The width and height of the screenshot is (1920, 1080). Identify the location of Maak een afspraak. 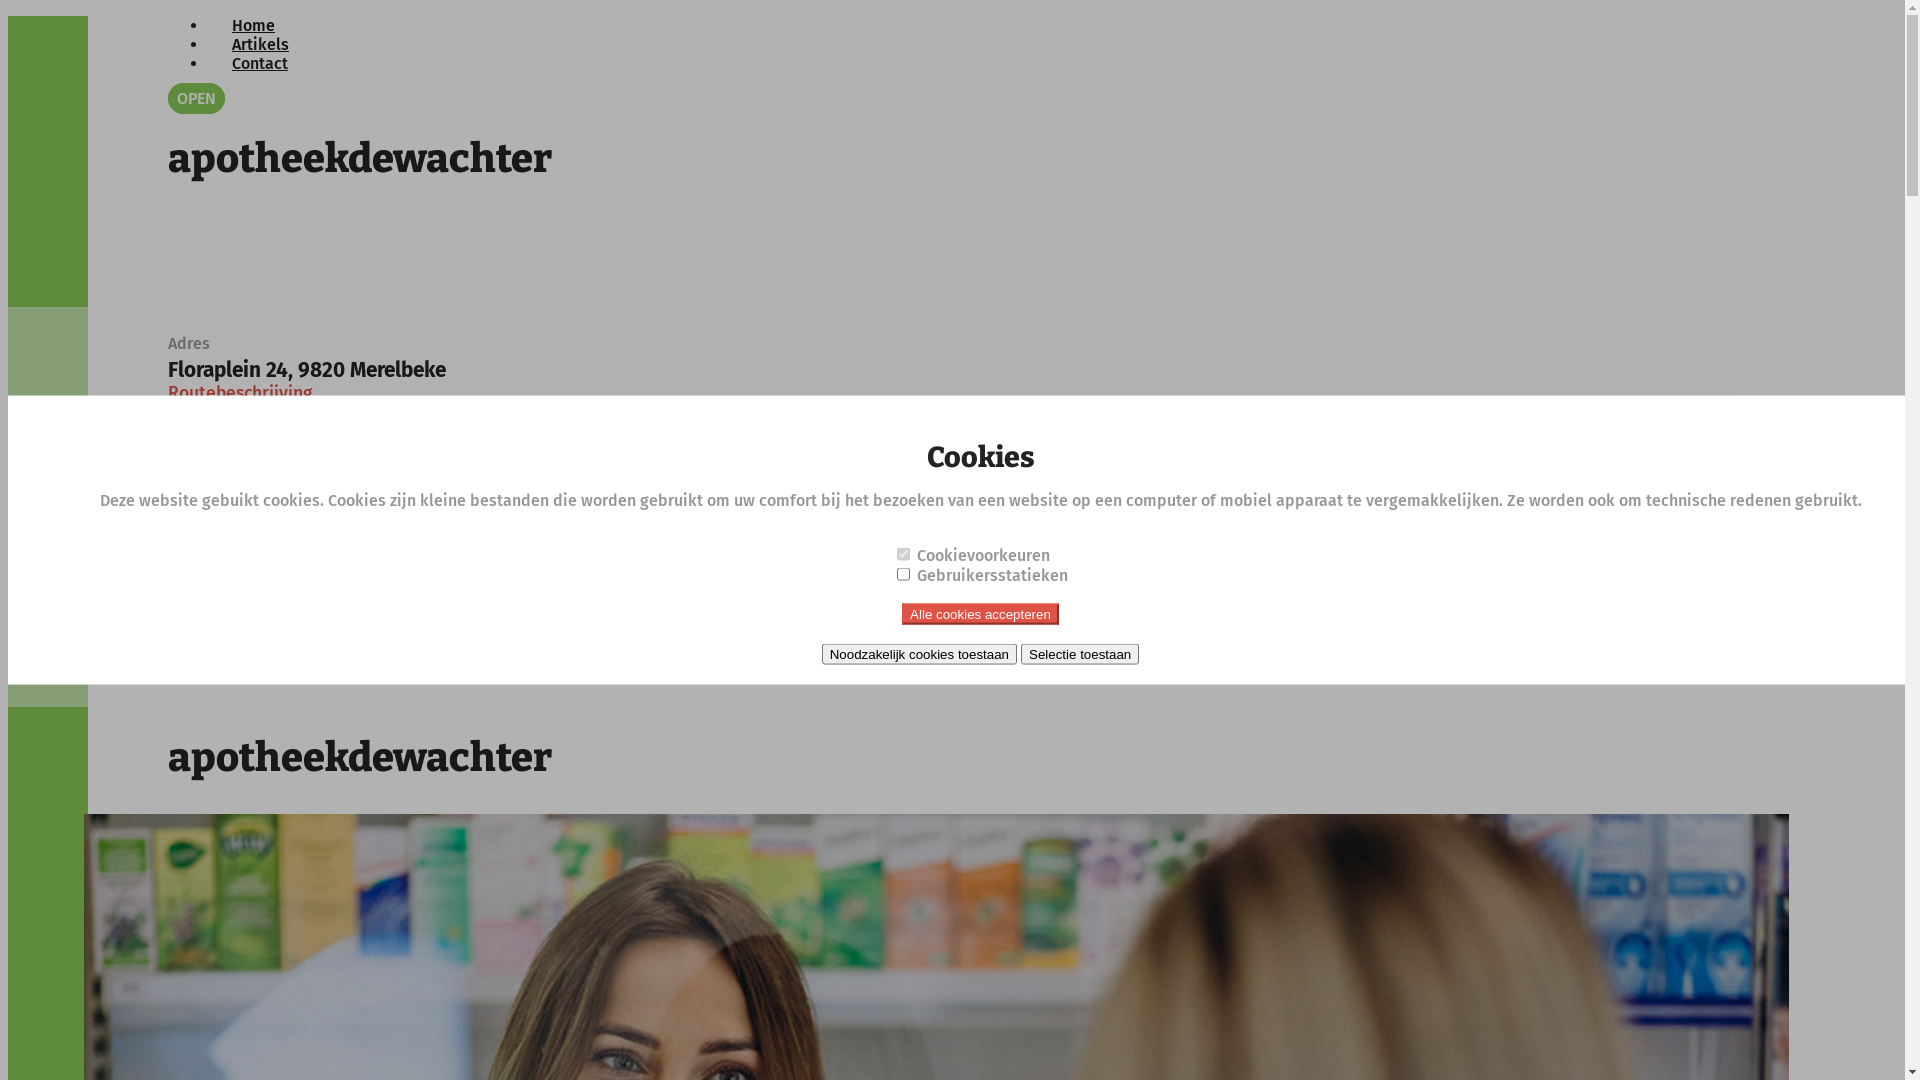
(238, 630).